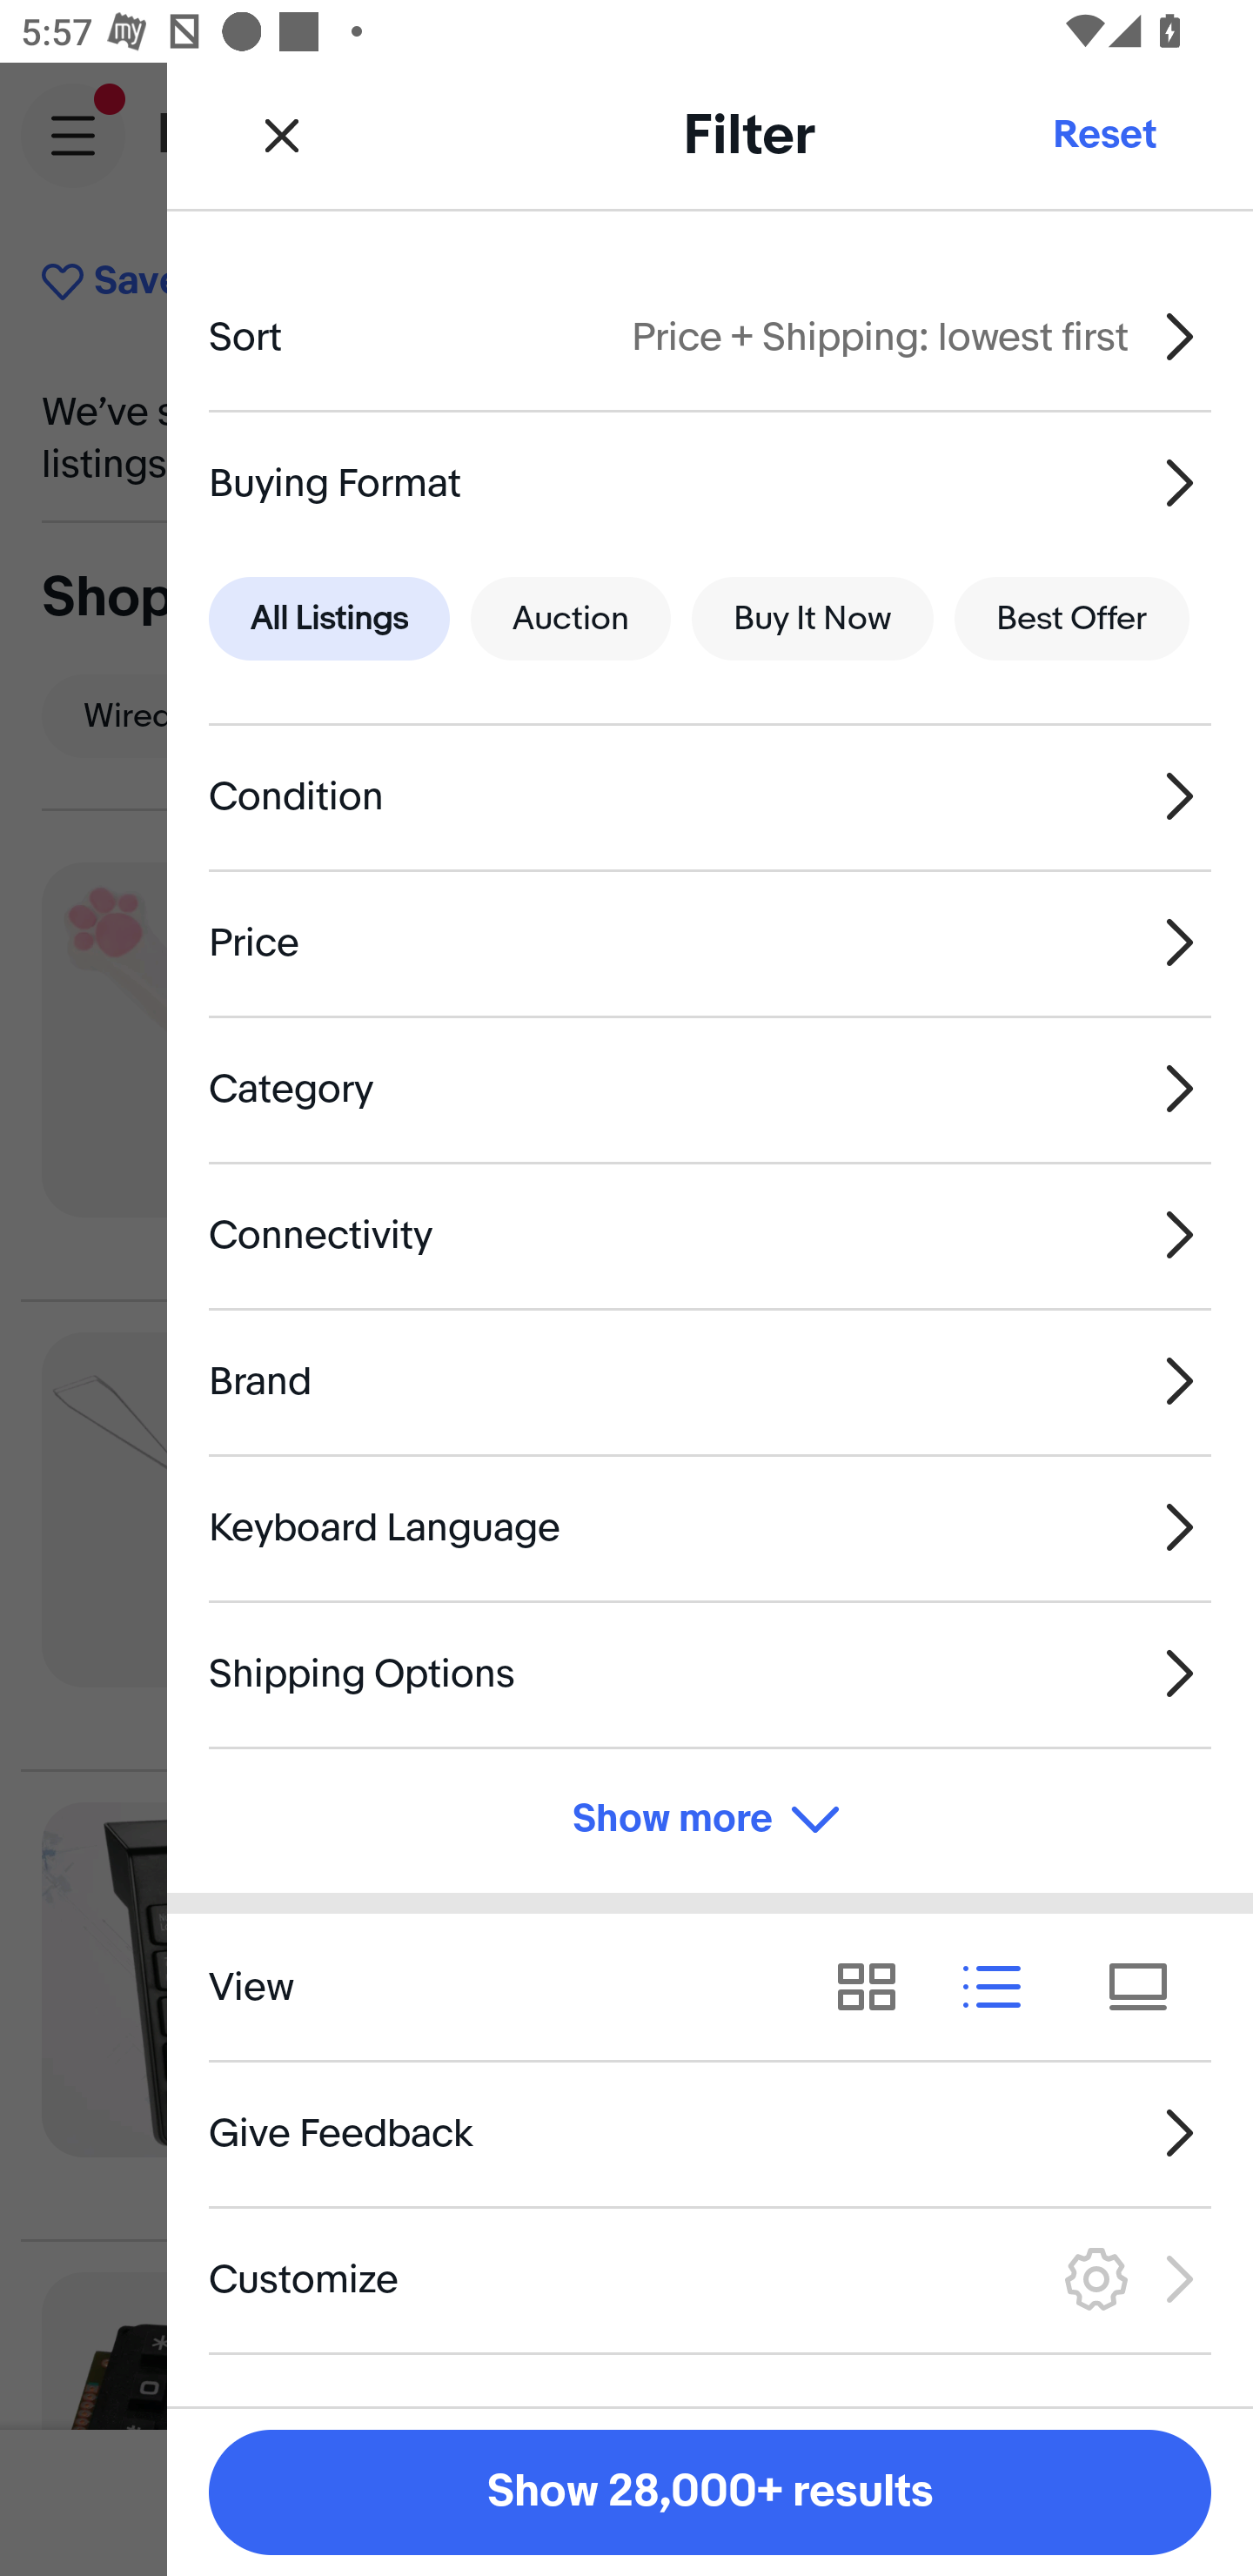 Image resolution: width=1253 pixels, height=2576 pixels. What do you see at coordinates (1072, 620) in the screenshot?
I see `Best Offer` at bounding box center [1072, 620].